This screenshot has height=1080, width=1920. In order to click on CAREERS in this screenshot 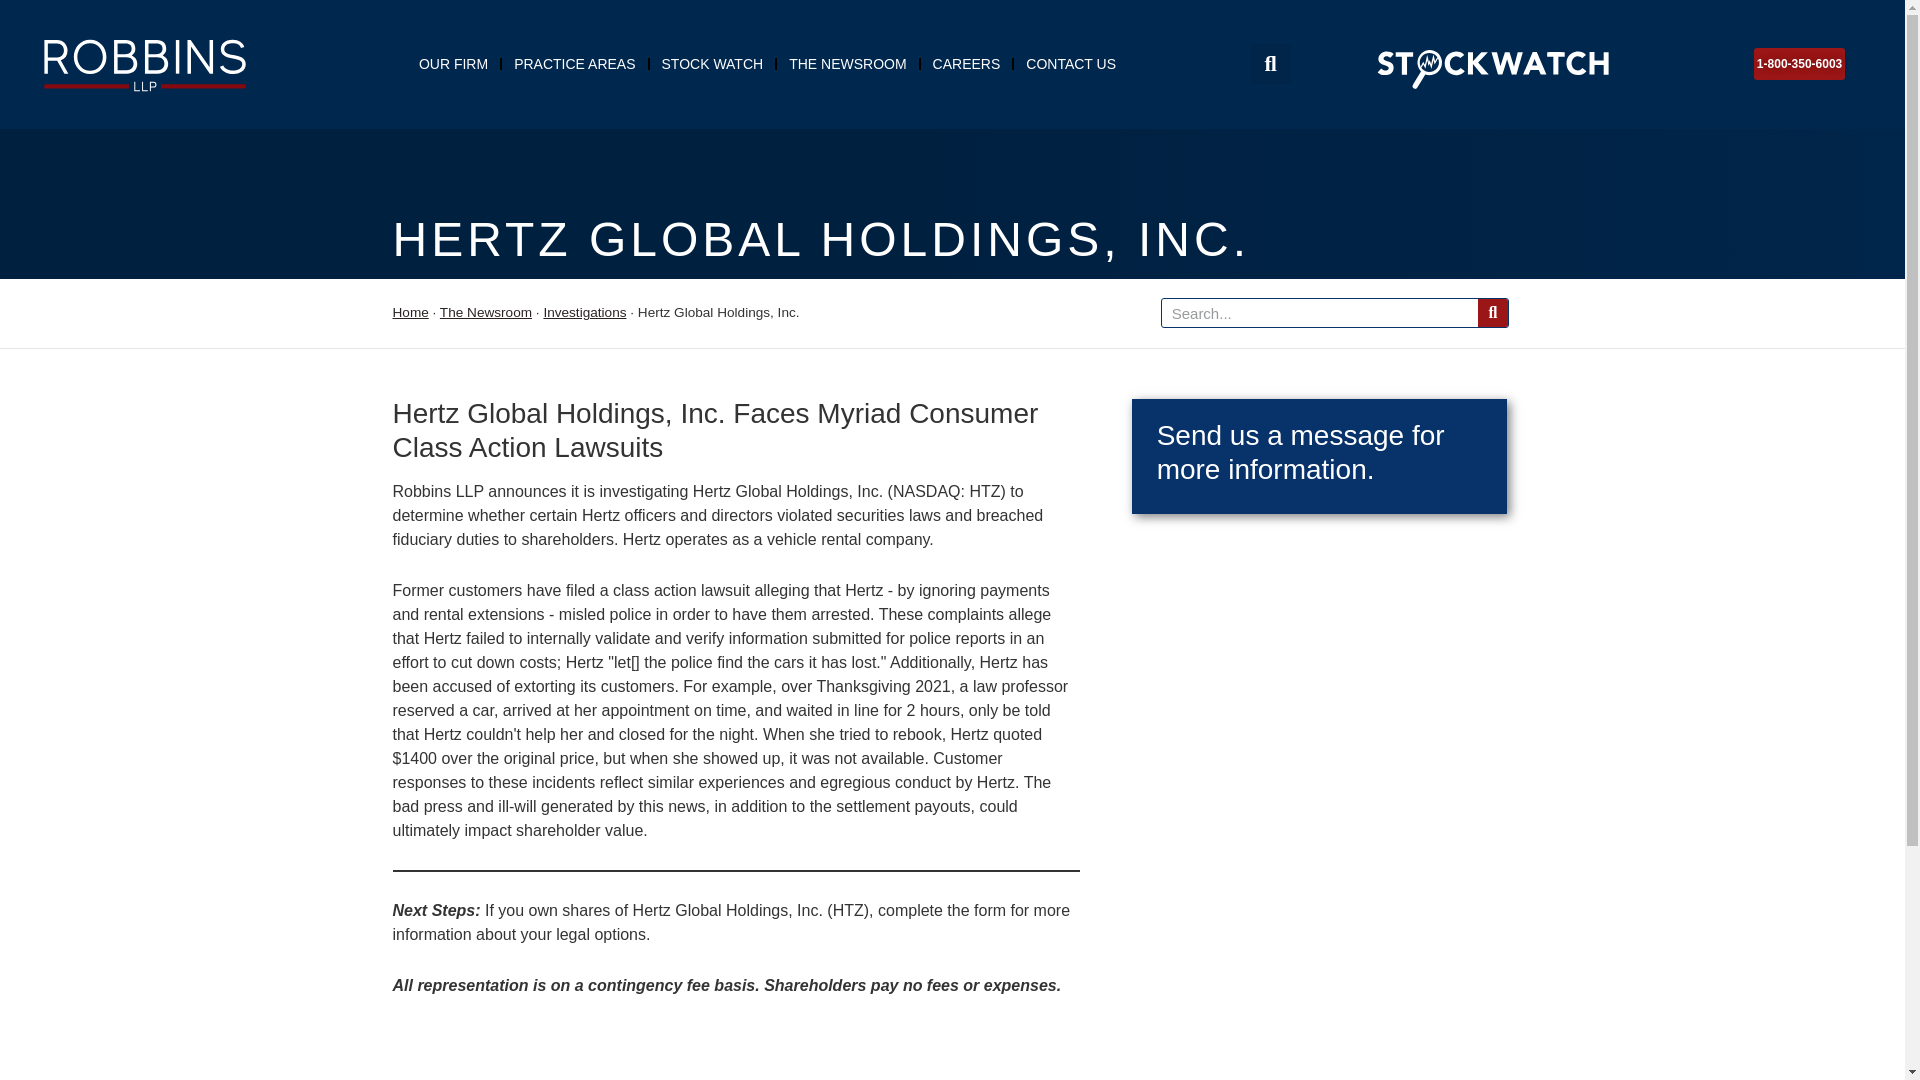, I will do `click(967, 63)`.